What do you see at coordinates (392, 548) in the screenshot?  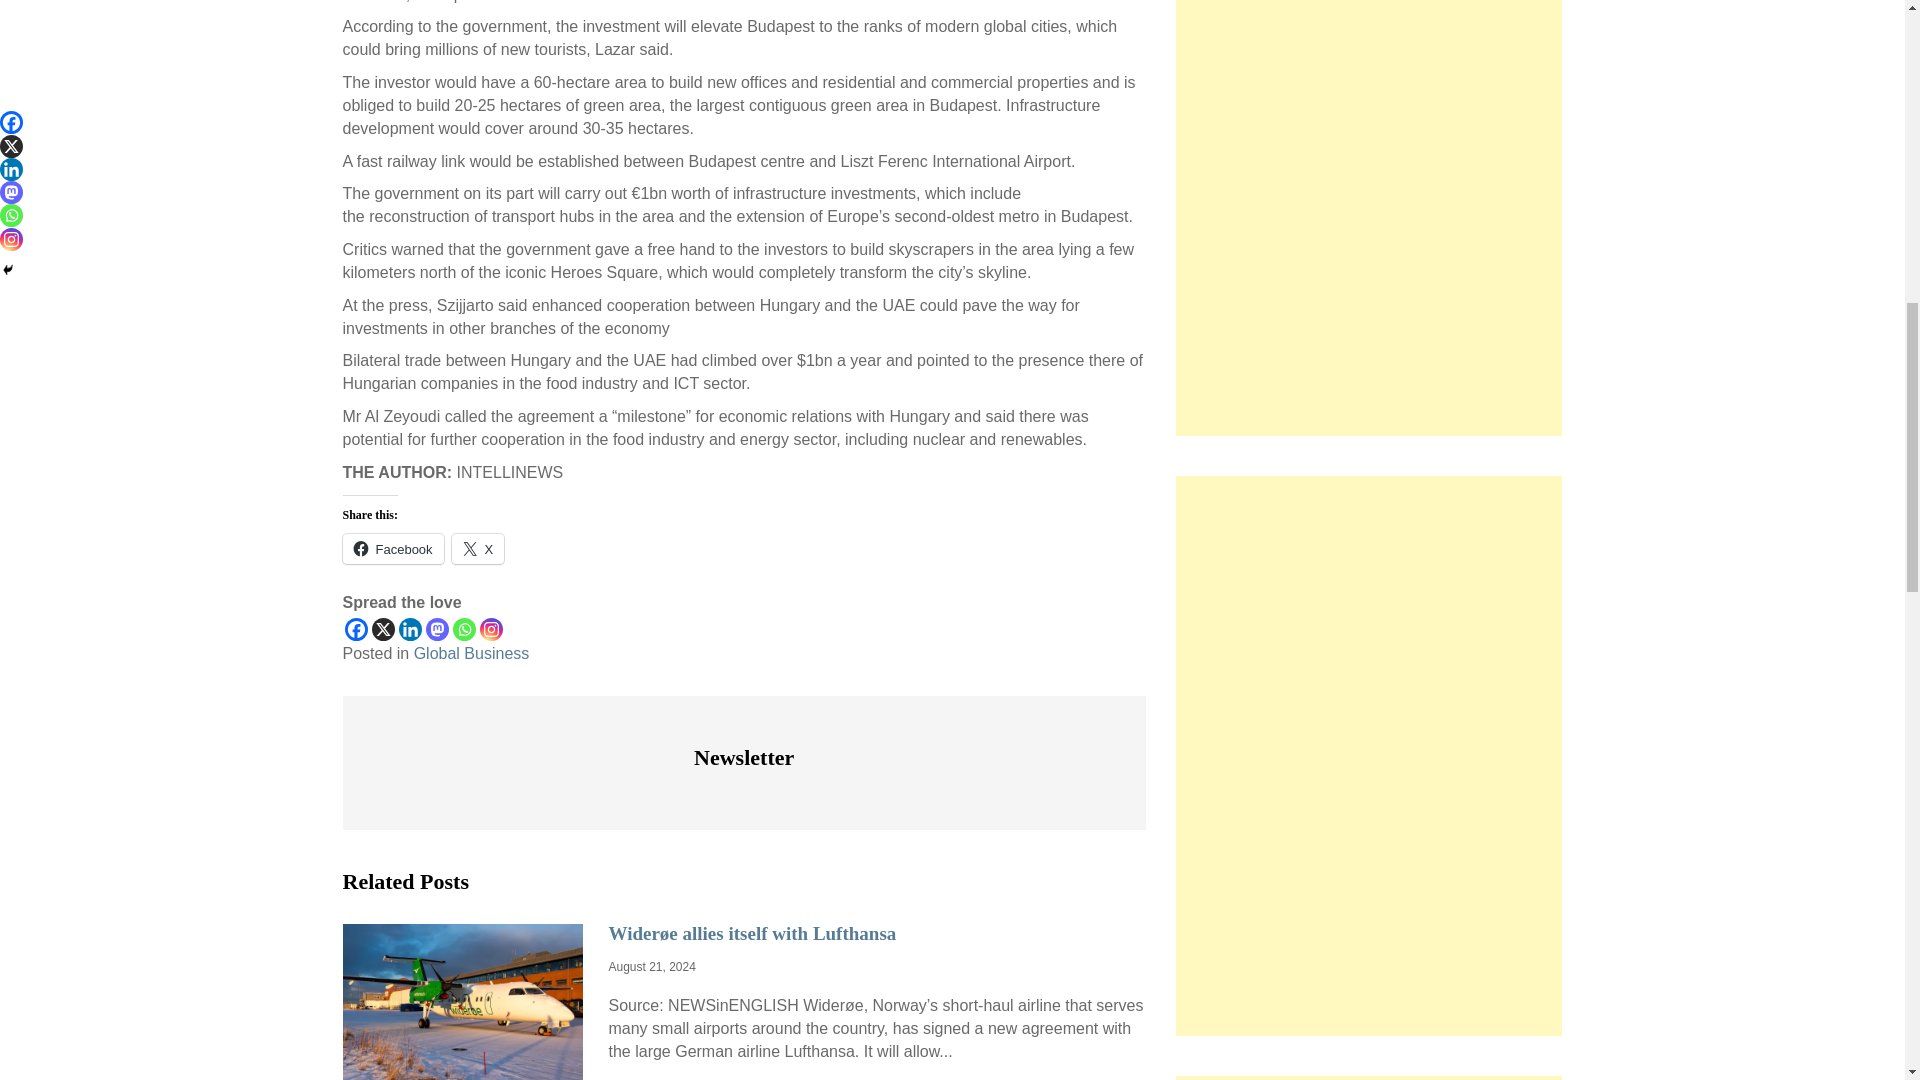 I see `Click to share on Facebook` at bounding box center [392, 548].